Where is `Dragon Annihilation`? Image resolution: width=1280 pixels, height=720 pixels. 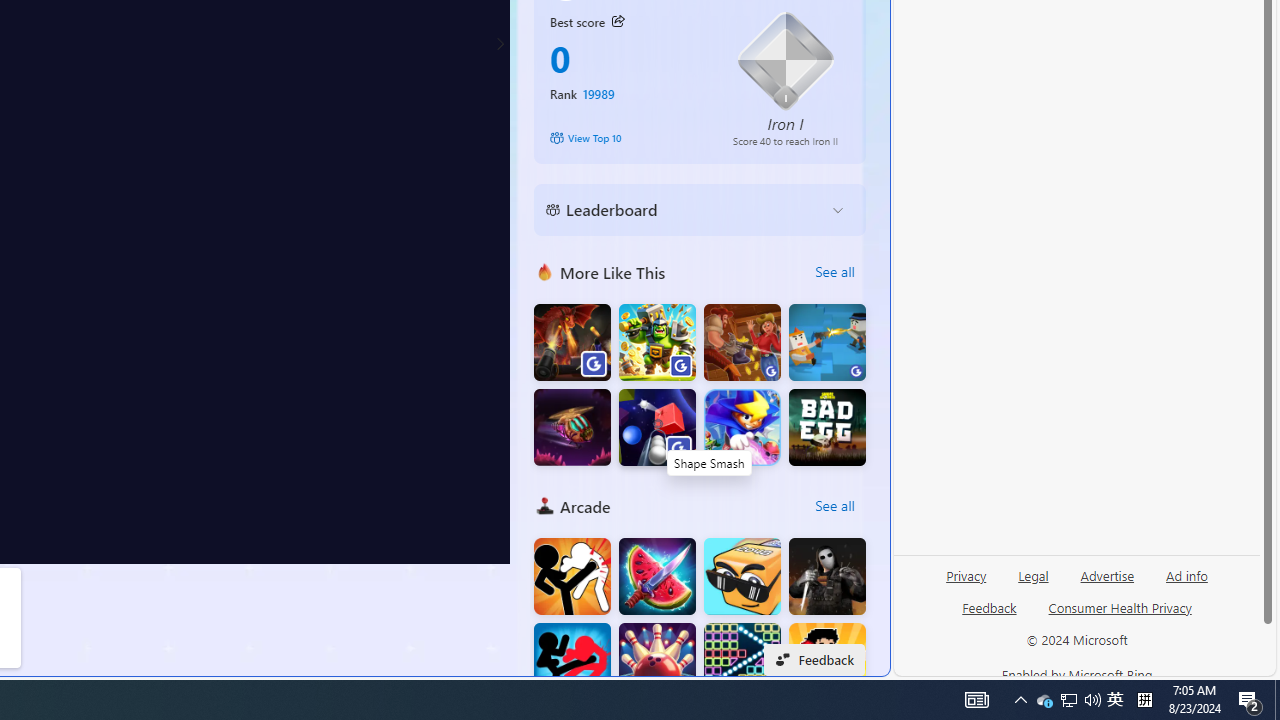
Dragon Annihilation is located at coordinates (572, 342).